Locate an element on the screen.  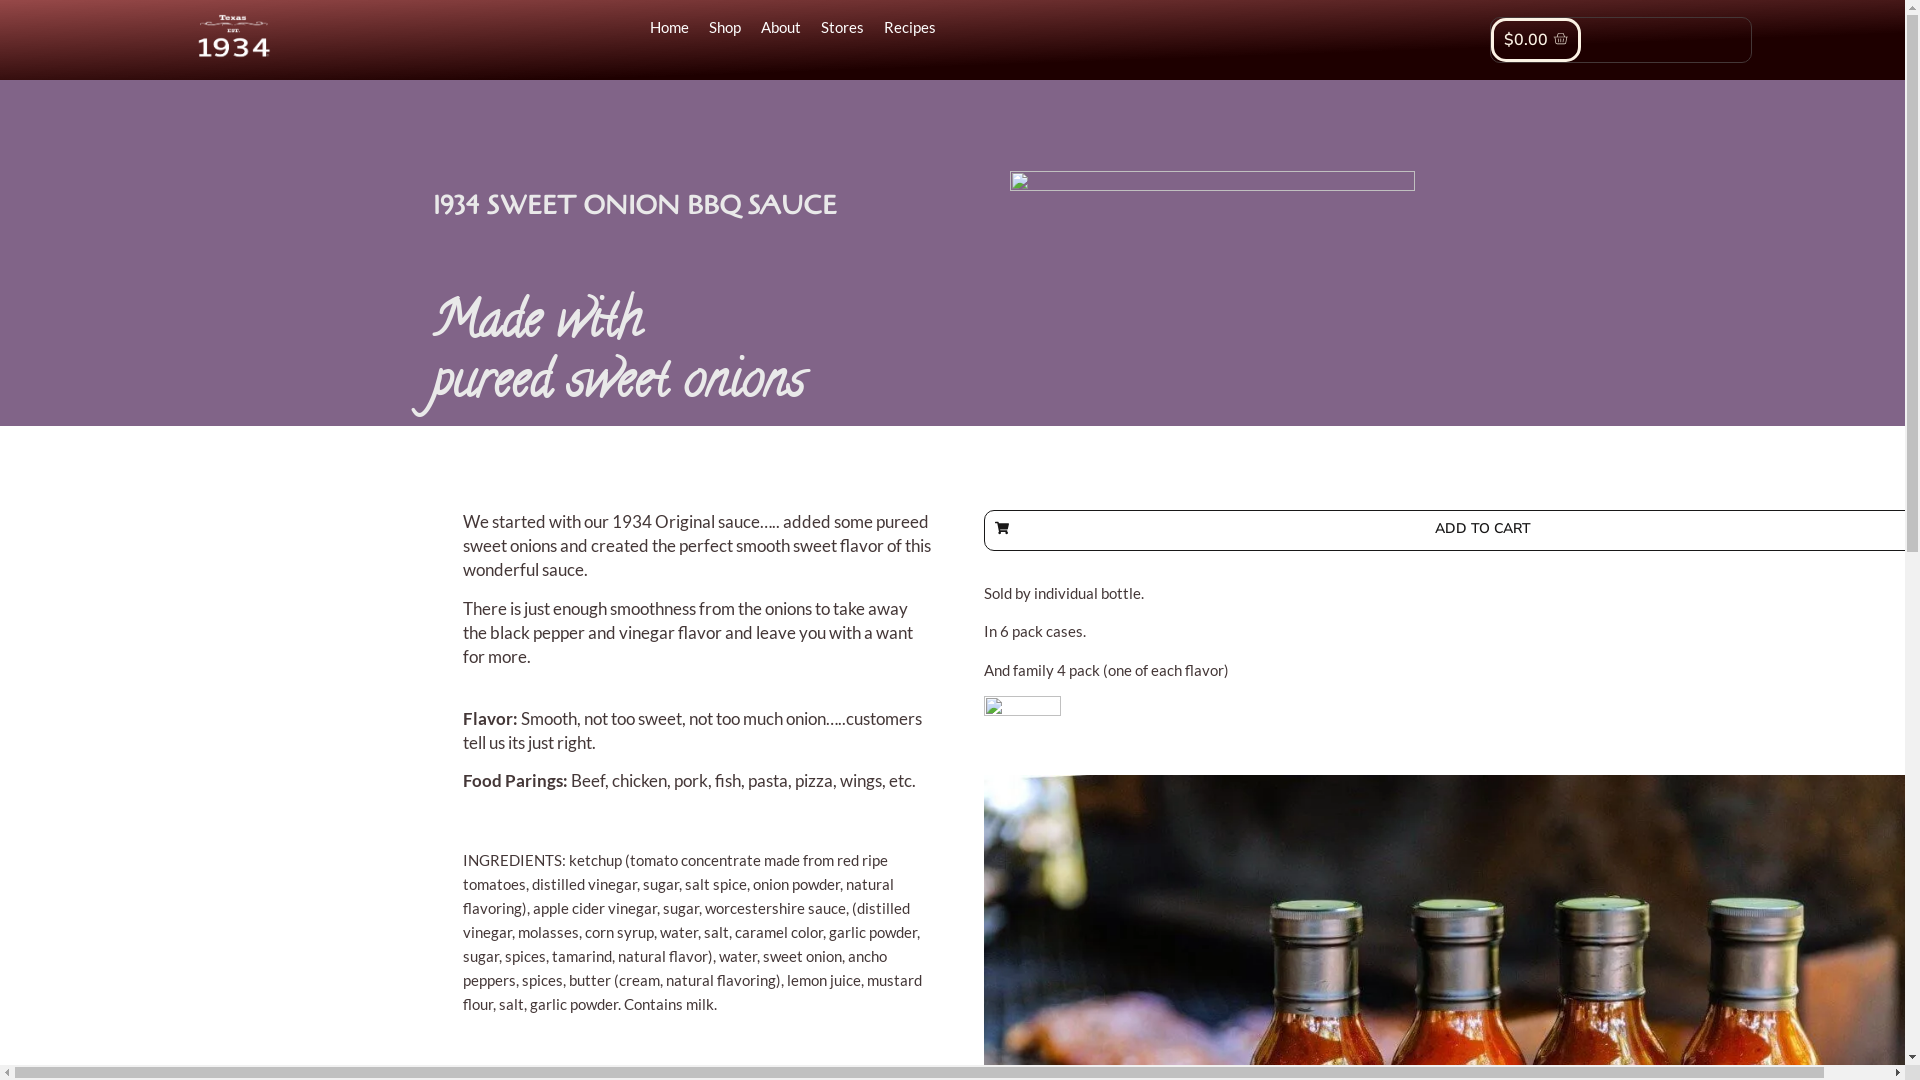
$0.00 is located at coordinates (1536, 40).